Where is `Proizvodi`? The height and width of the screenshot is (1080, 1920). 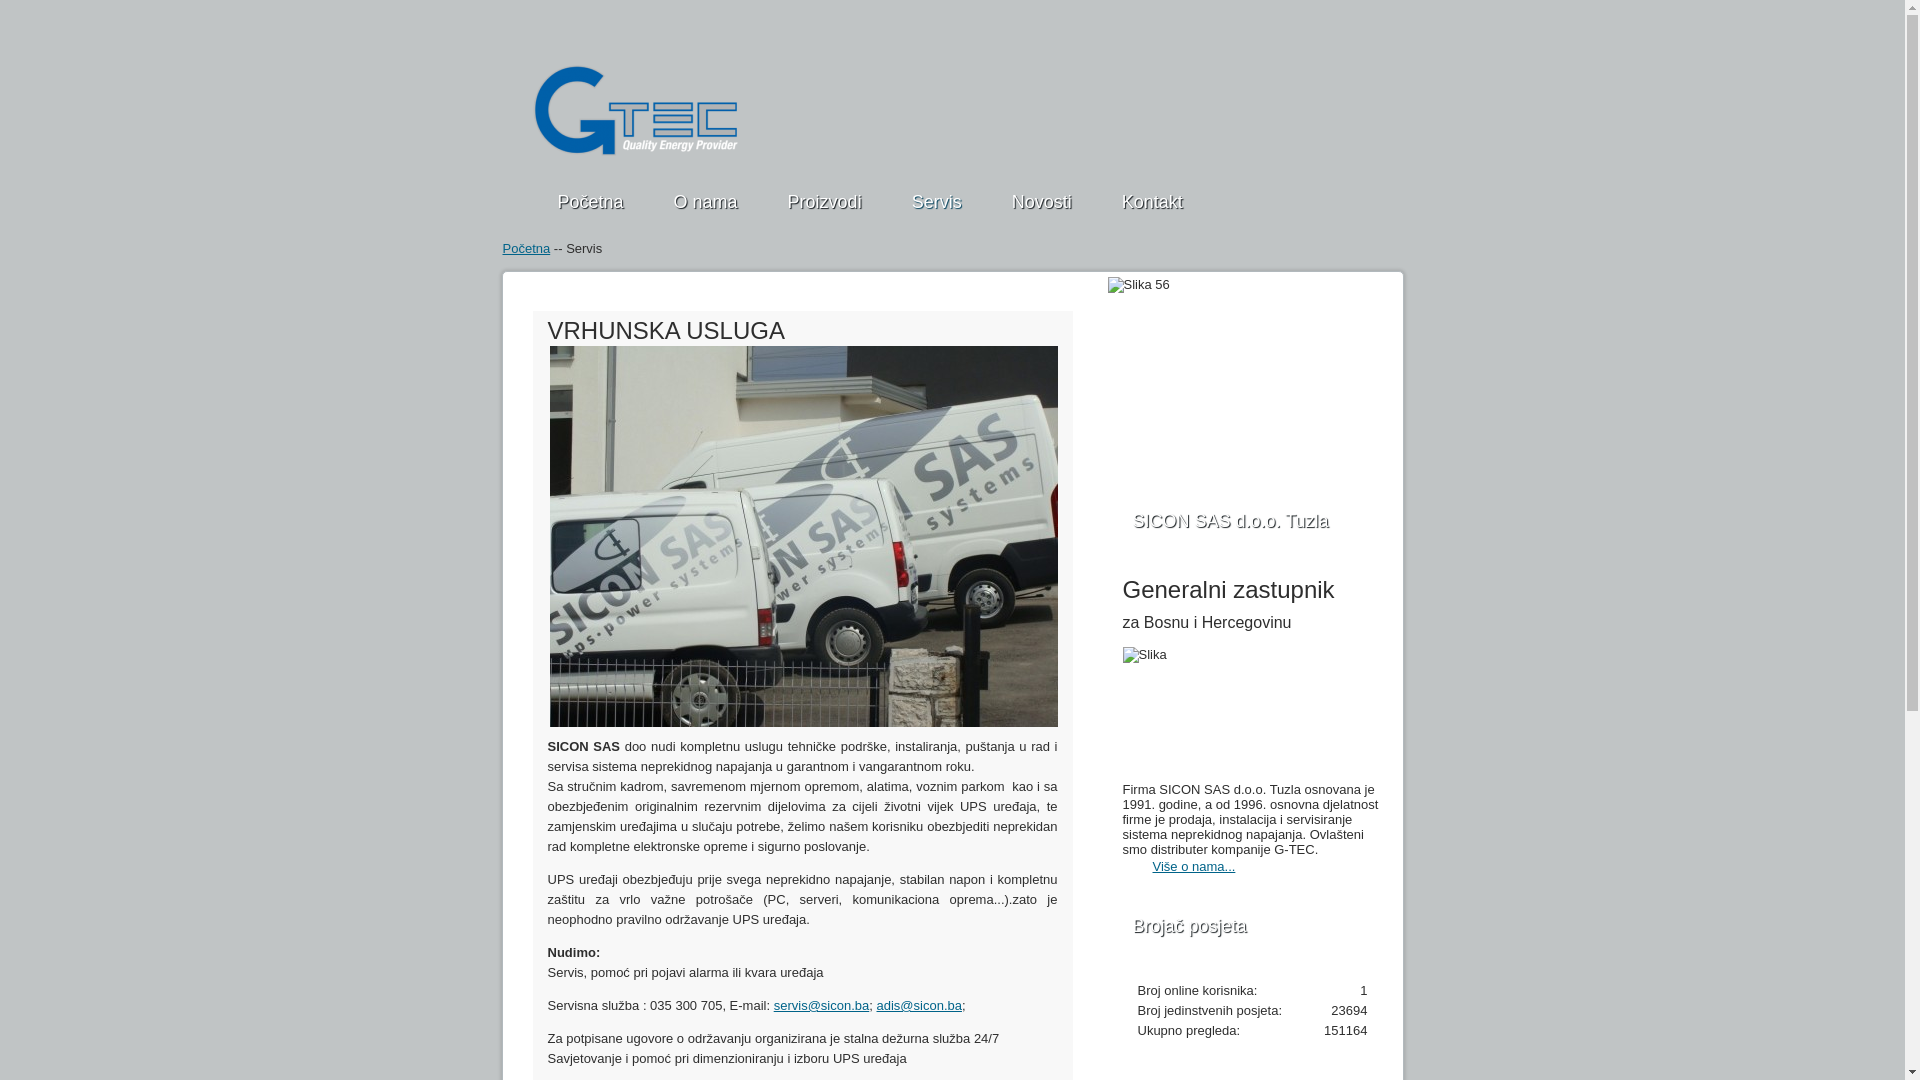 Proizvodi is located at coordinates (828, 202).